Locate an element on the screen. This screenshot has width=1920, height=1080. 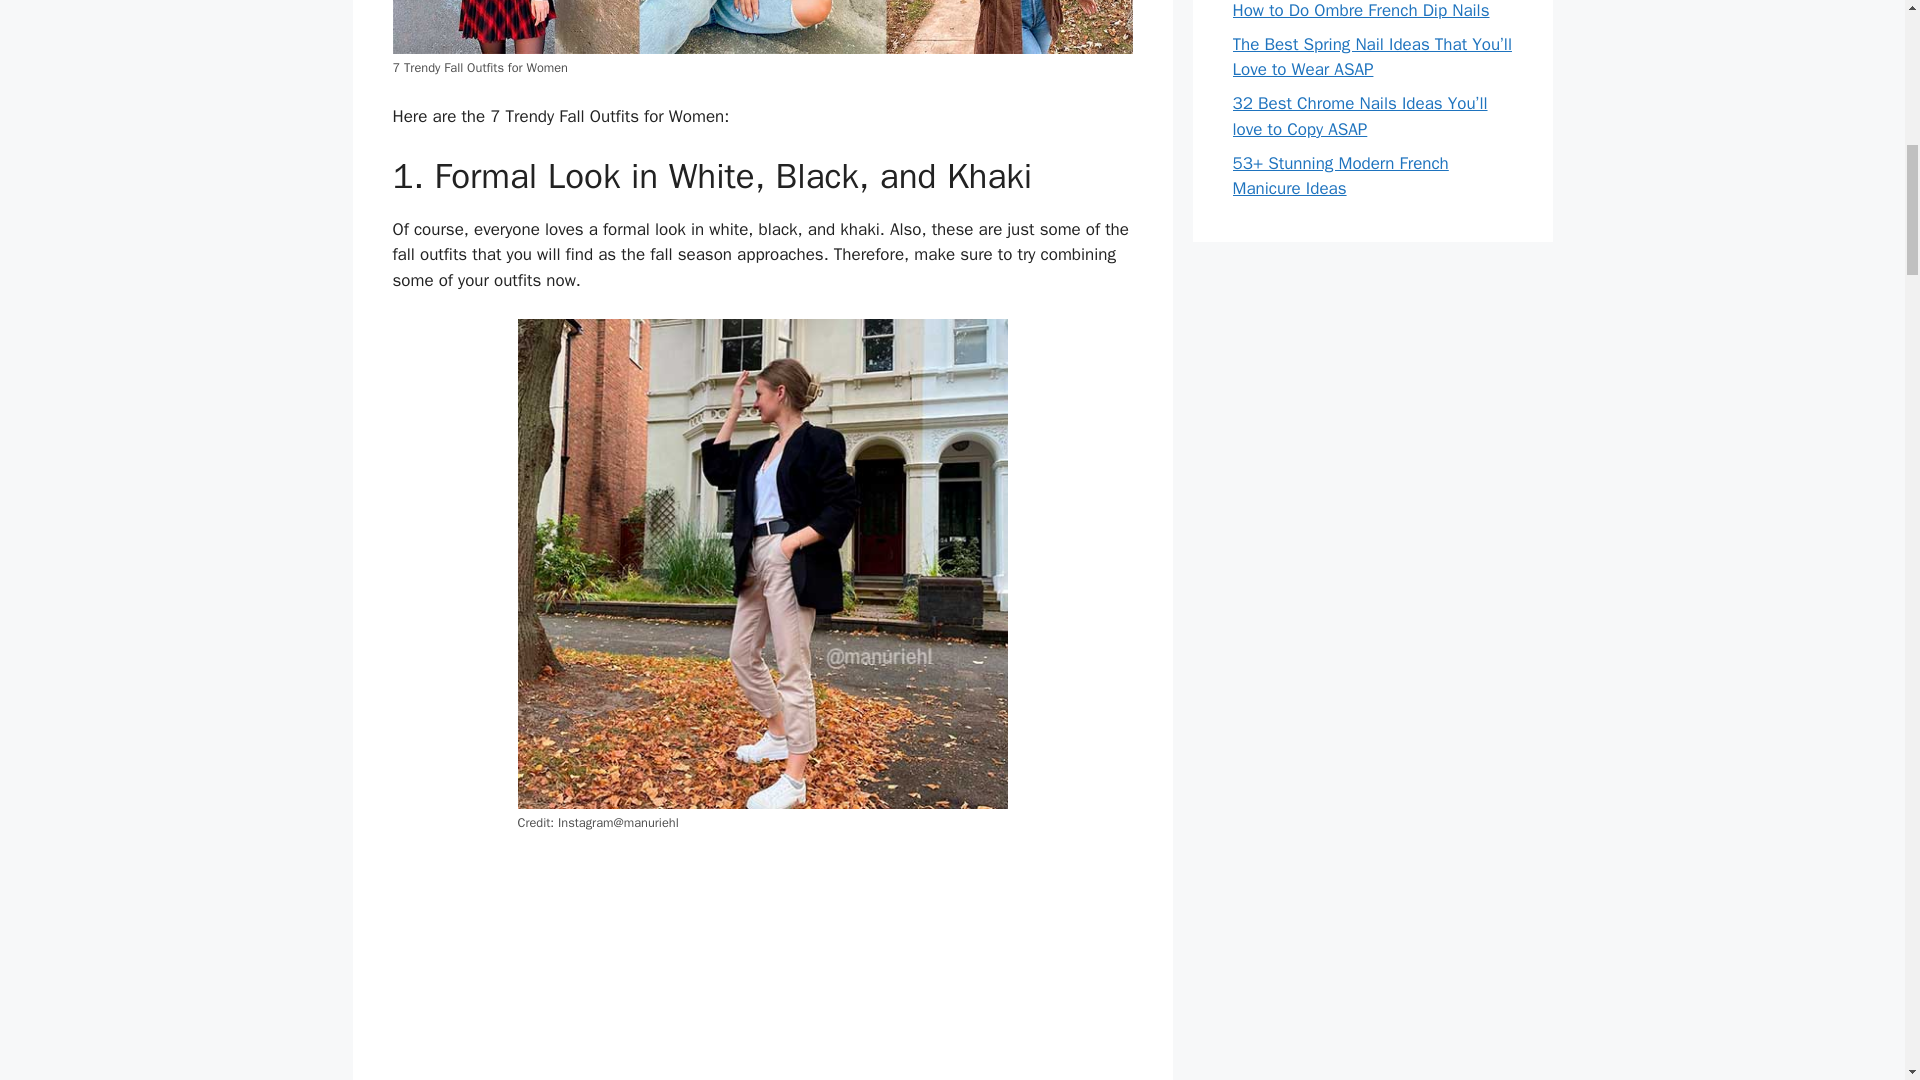
How to Do Ombre French Dip Nails is located at coordinates (1360, 10).